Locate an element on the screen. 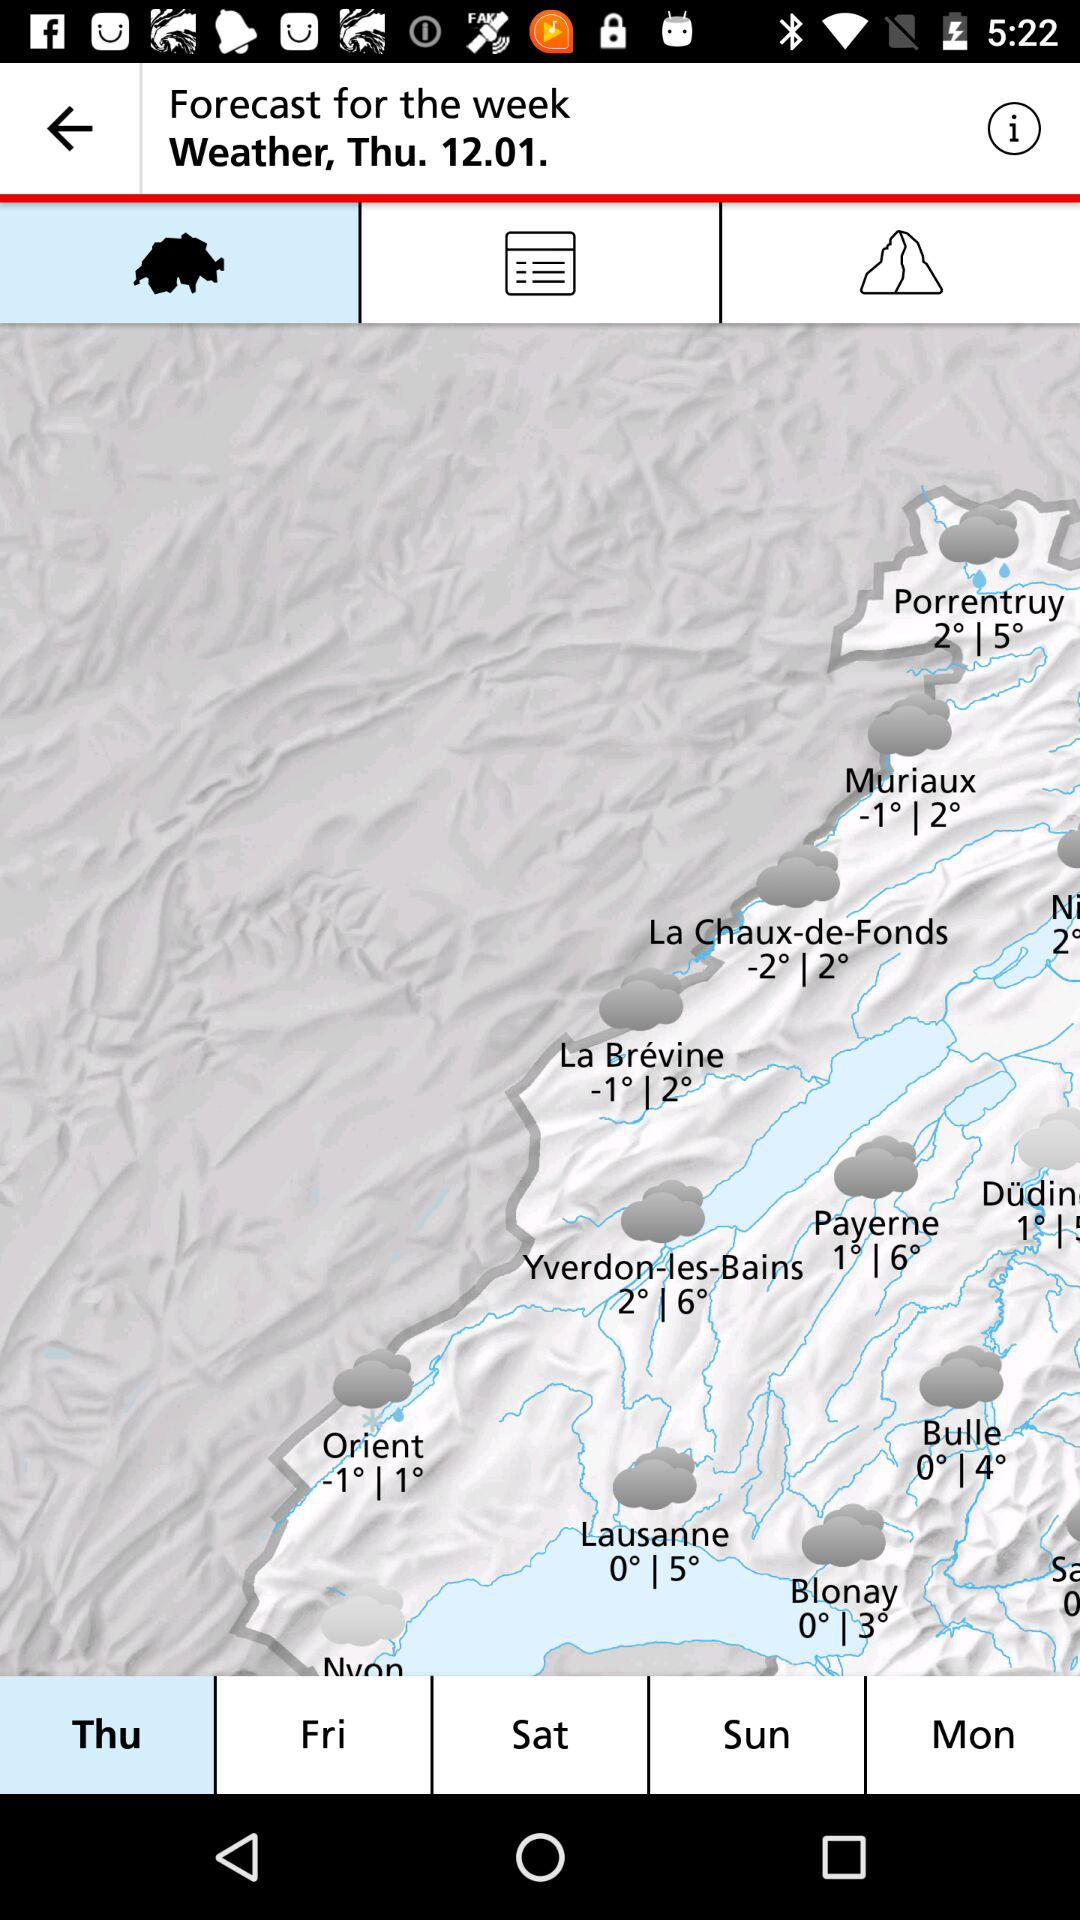 The width and height of the screenshot is (1080, 1920). tap item to the right of the thu icon is located at coordinates (323, 1734).